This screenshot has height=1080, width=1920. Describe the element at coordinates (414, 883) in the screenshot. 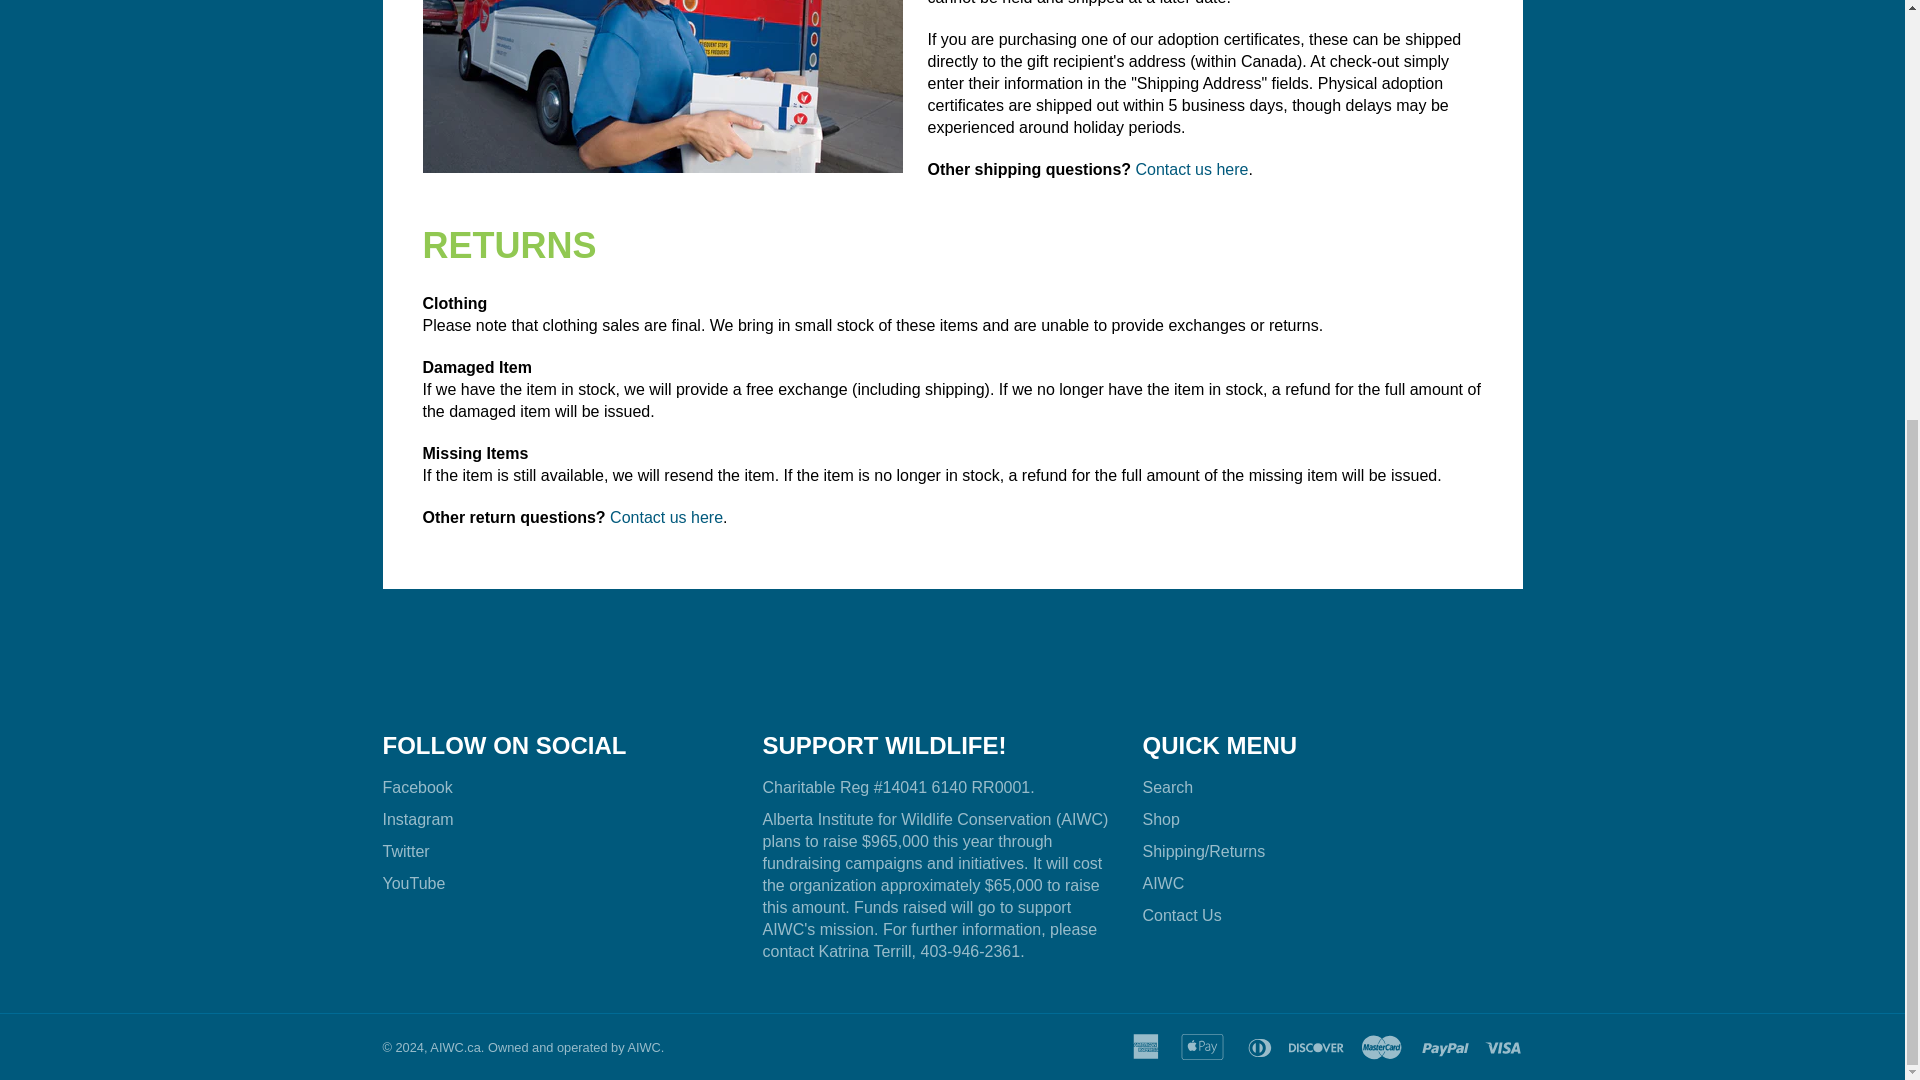

I see `YouTube` at that location.